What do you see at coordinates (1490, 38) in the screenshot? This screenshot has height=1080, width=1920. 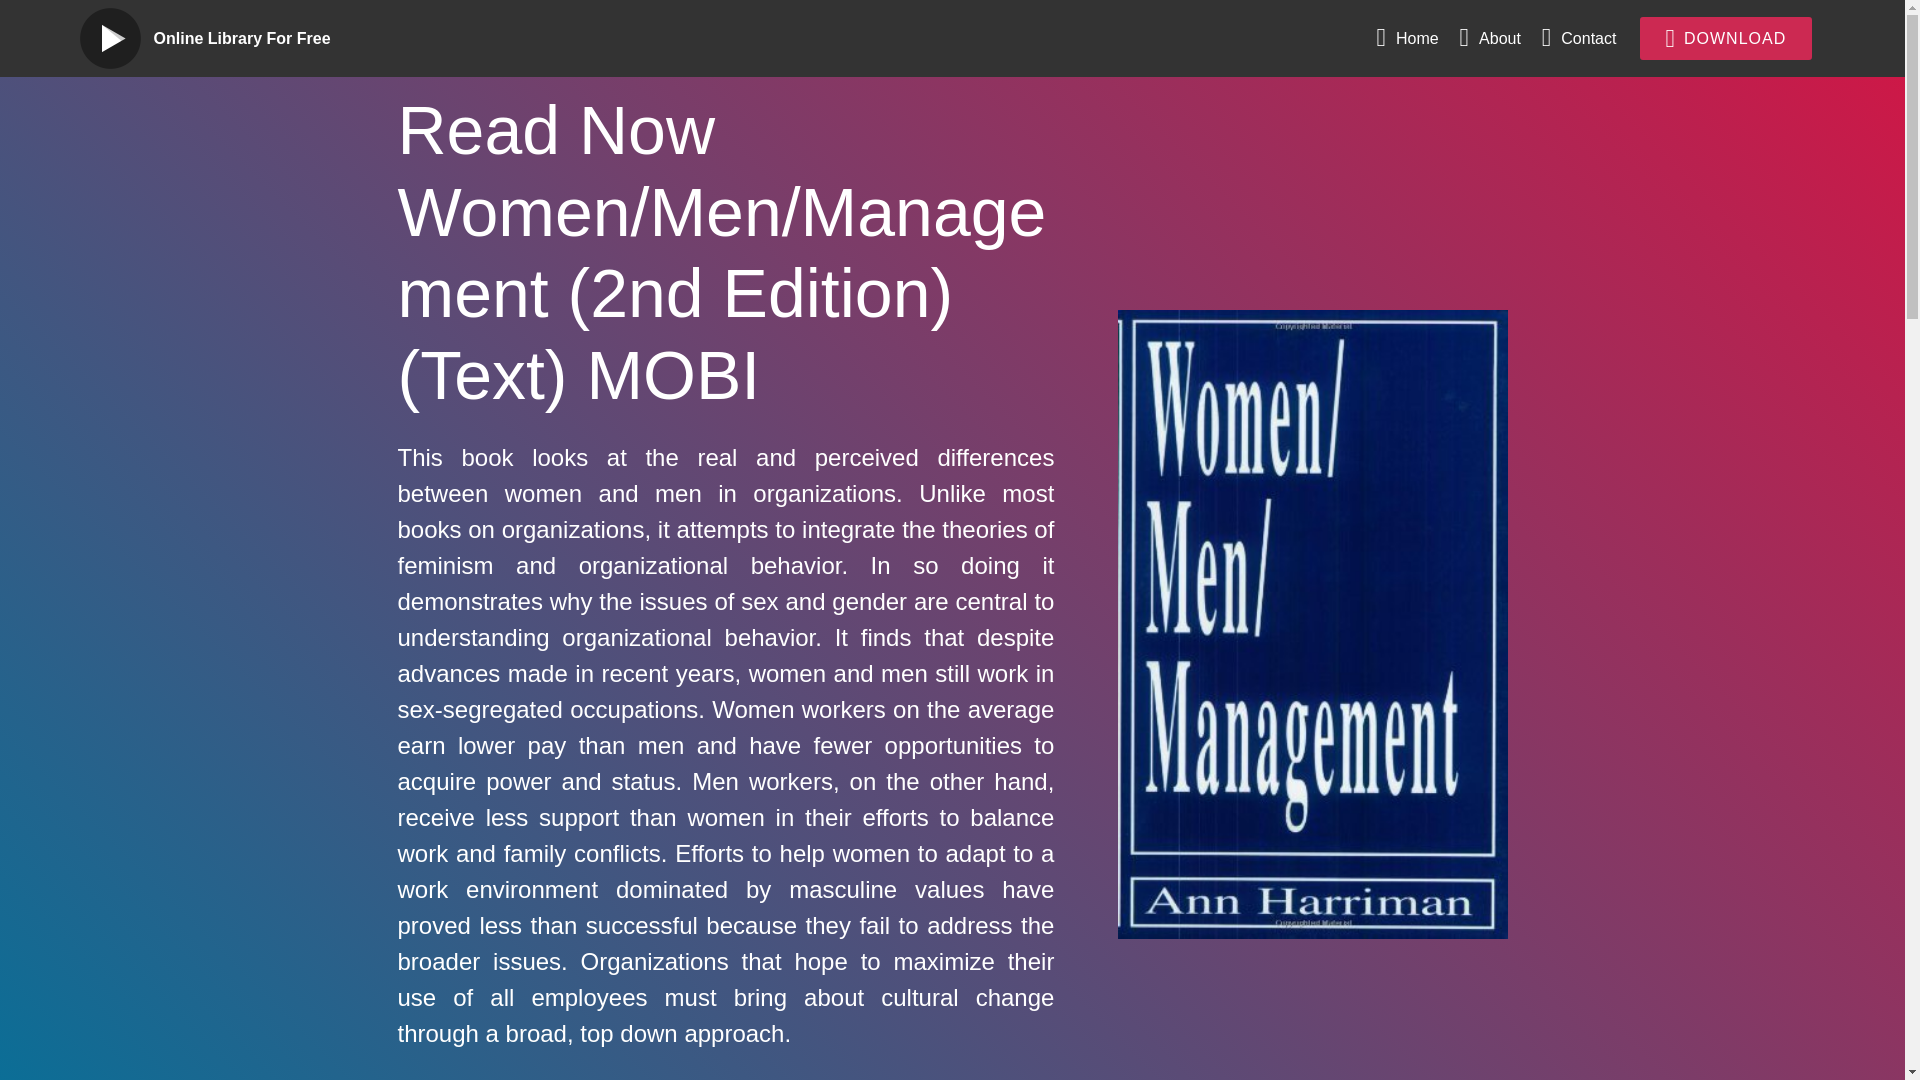 I see `About` at bounding box center [1490, 38].